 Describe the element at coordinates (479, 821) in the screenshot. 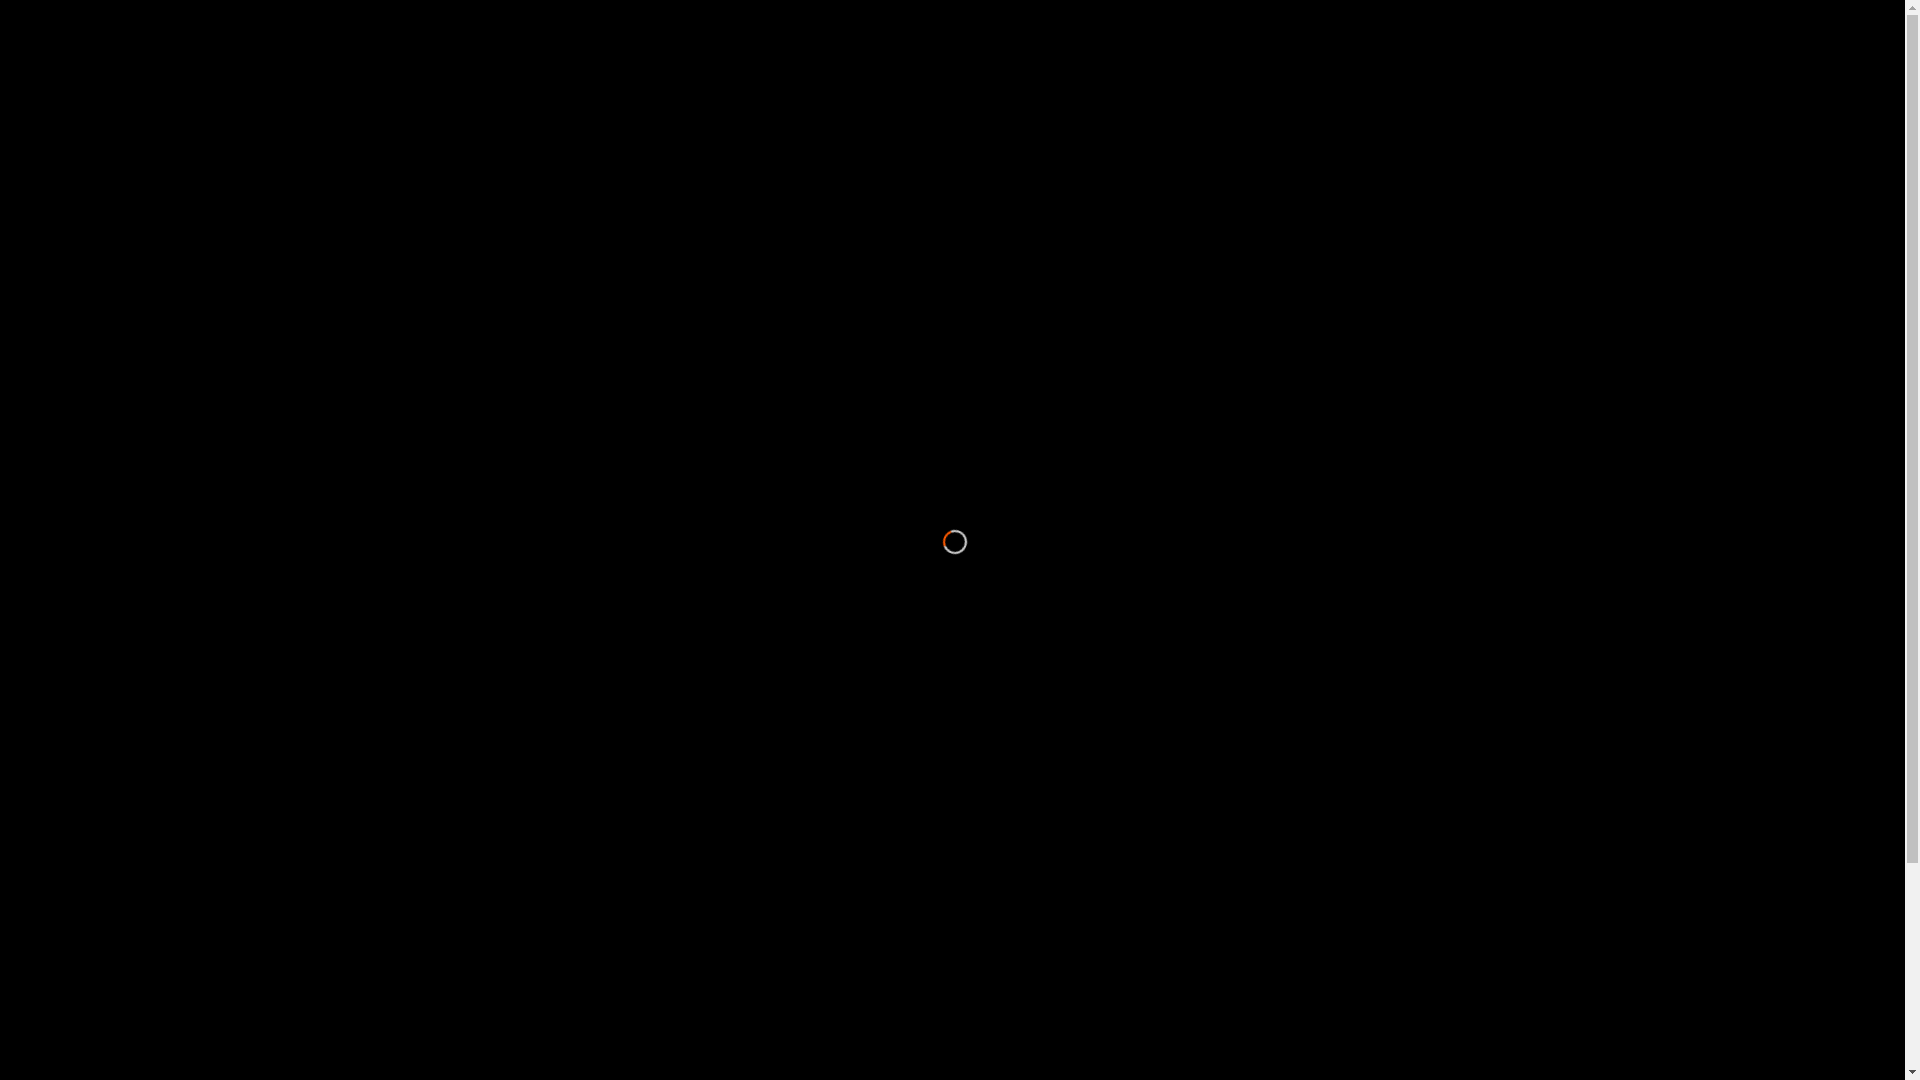

I see `Rigid Dump Trucks` at that location.